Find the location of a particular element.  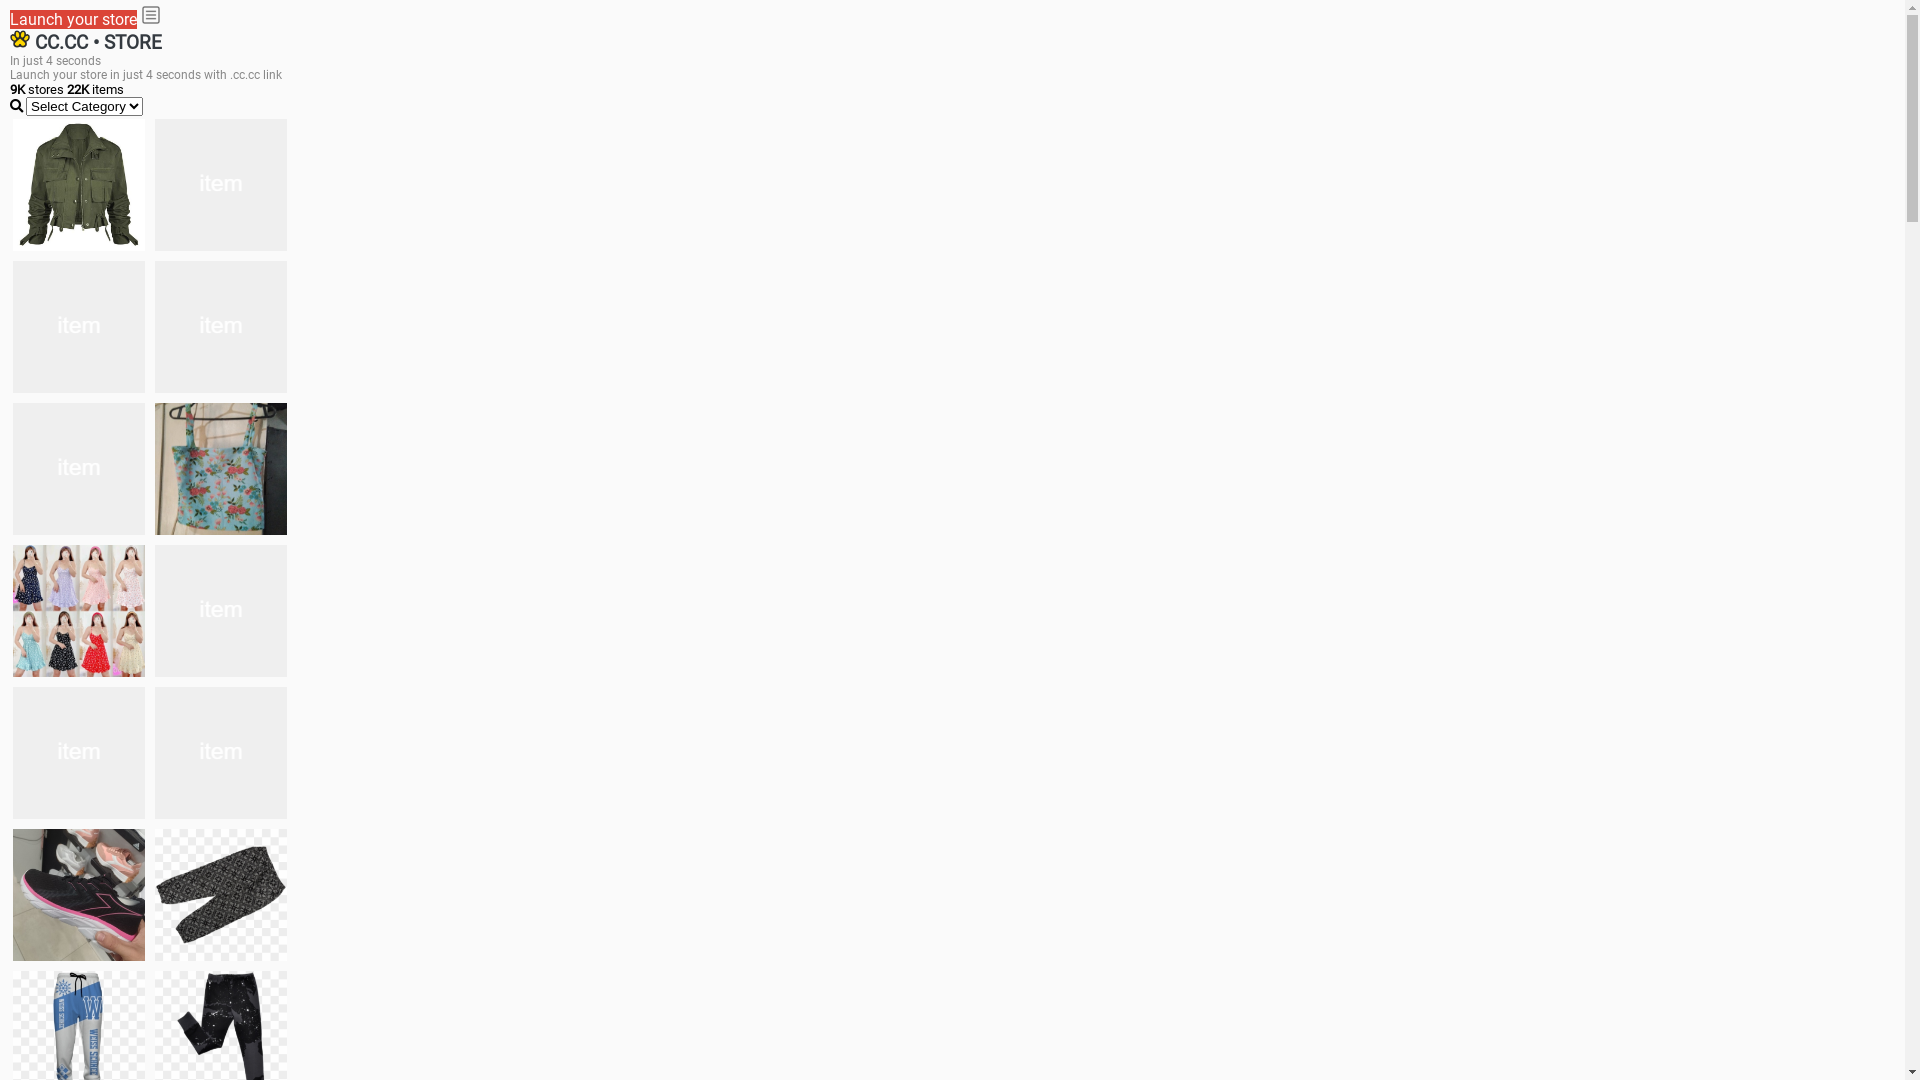

Dress/square nect top is located at coordinates (79, 611).